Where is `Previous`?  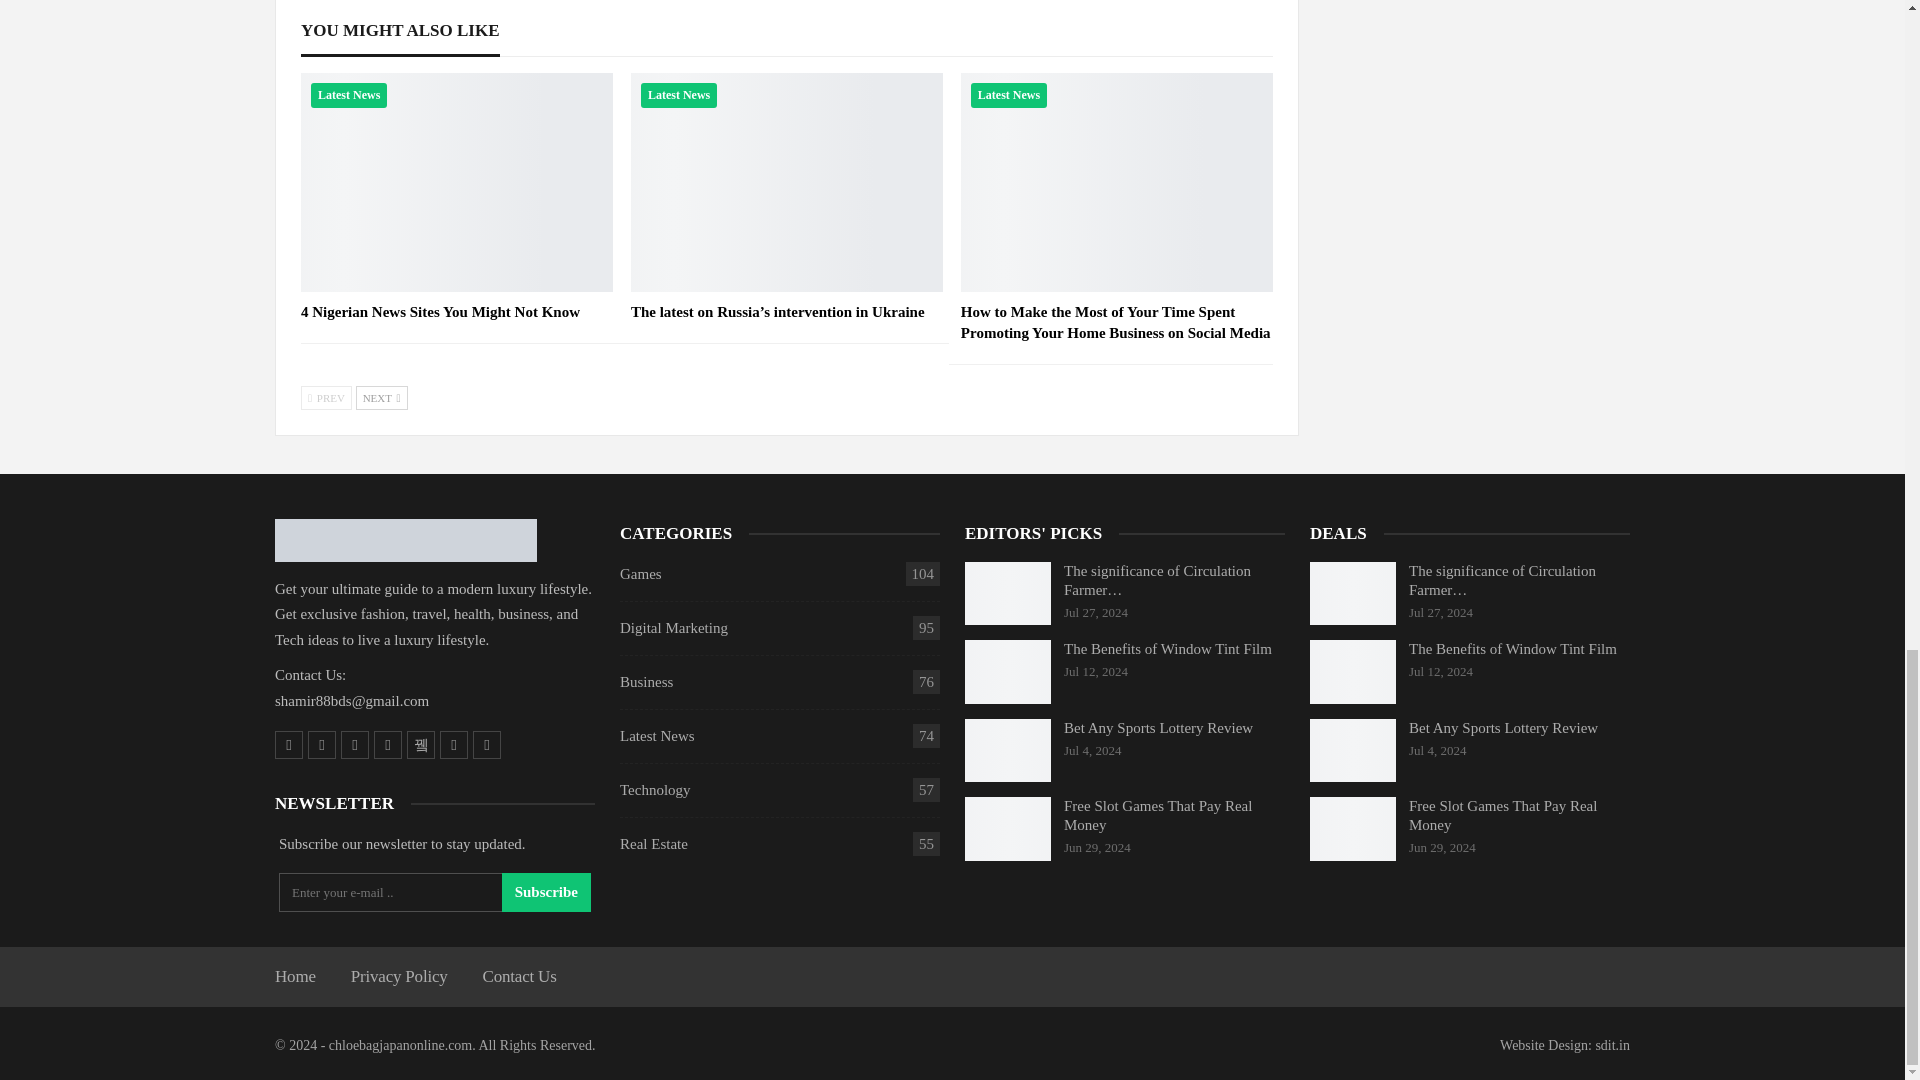
Previous is located at coordinates (326, 398).